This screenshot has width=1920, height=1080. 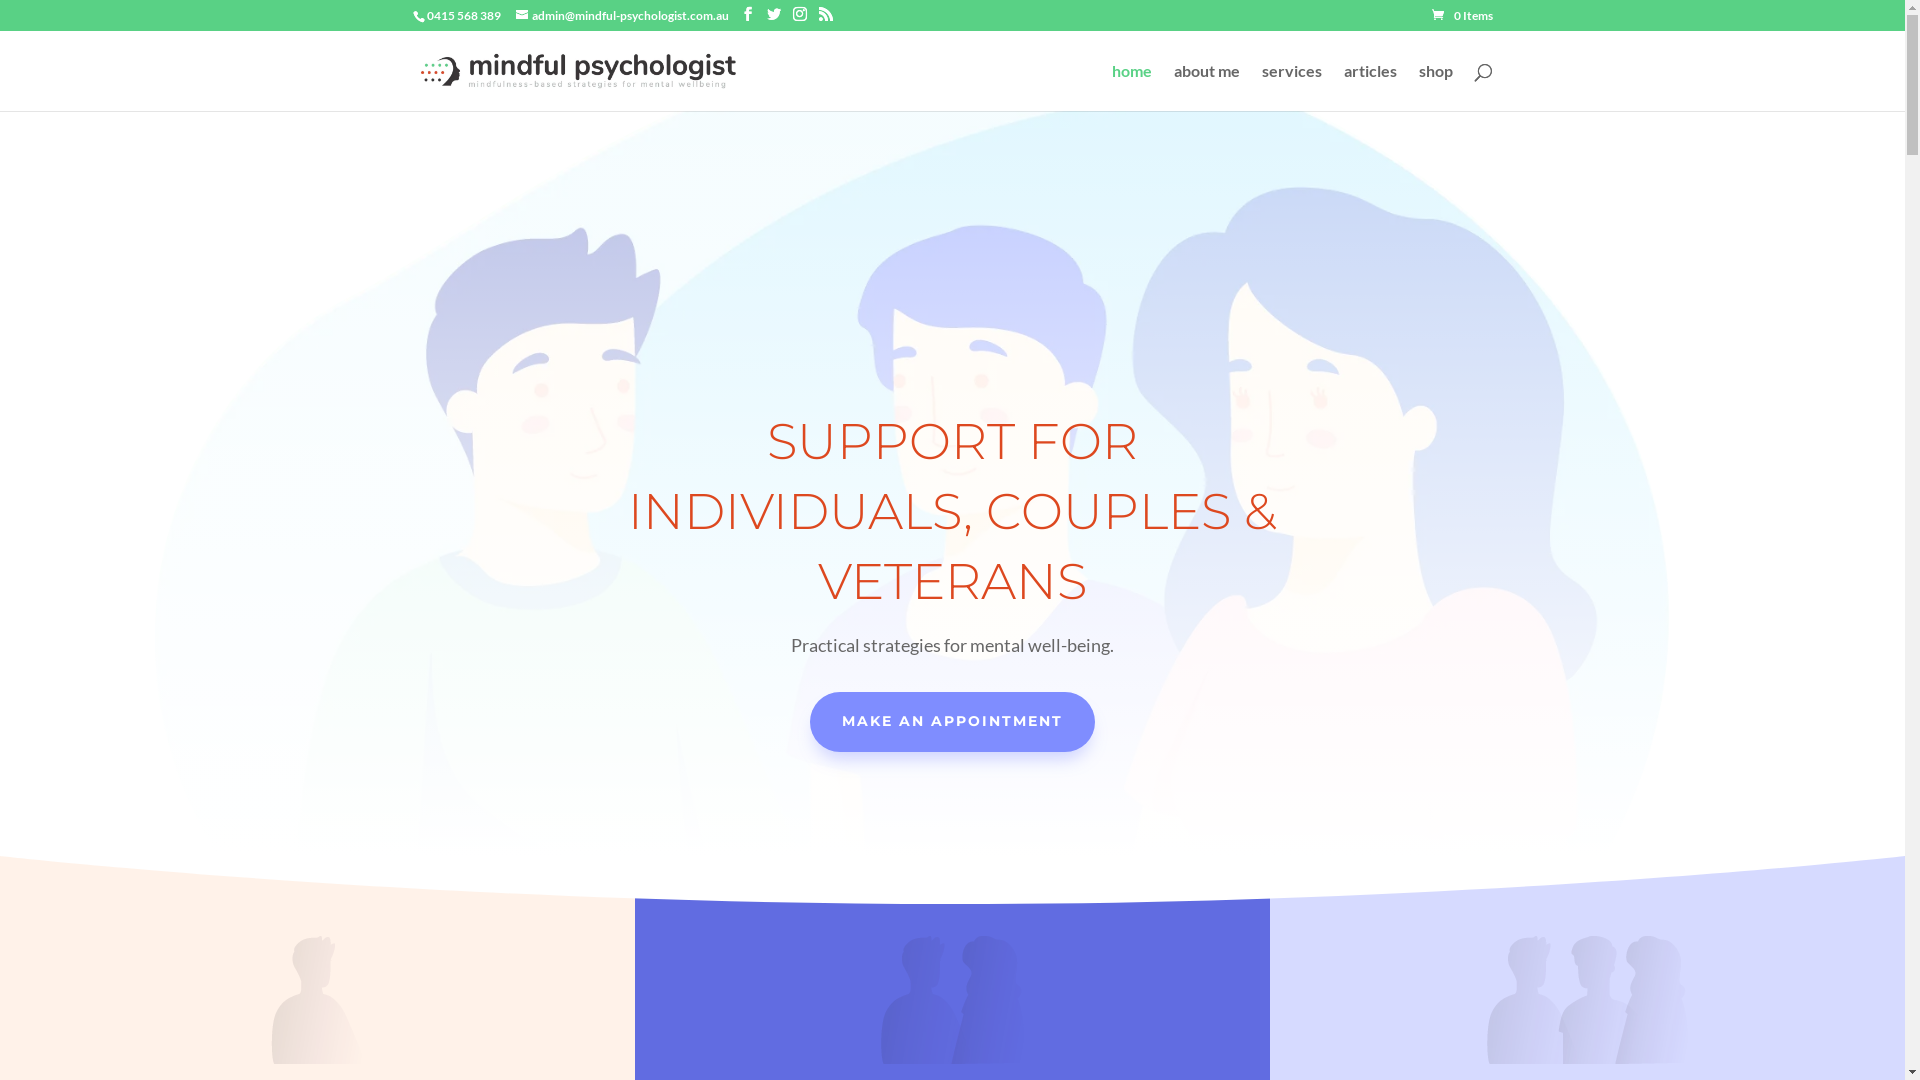 What do you see at coordinates (1207, 88) in the screenshot?
I see `about me` at bounding box center [1207, 88].